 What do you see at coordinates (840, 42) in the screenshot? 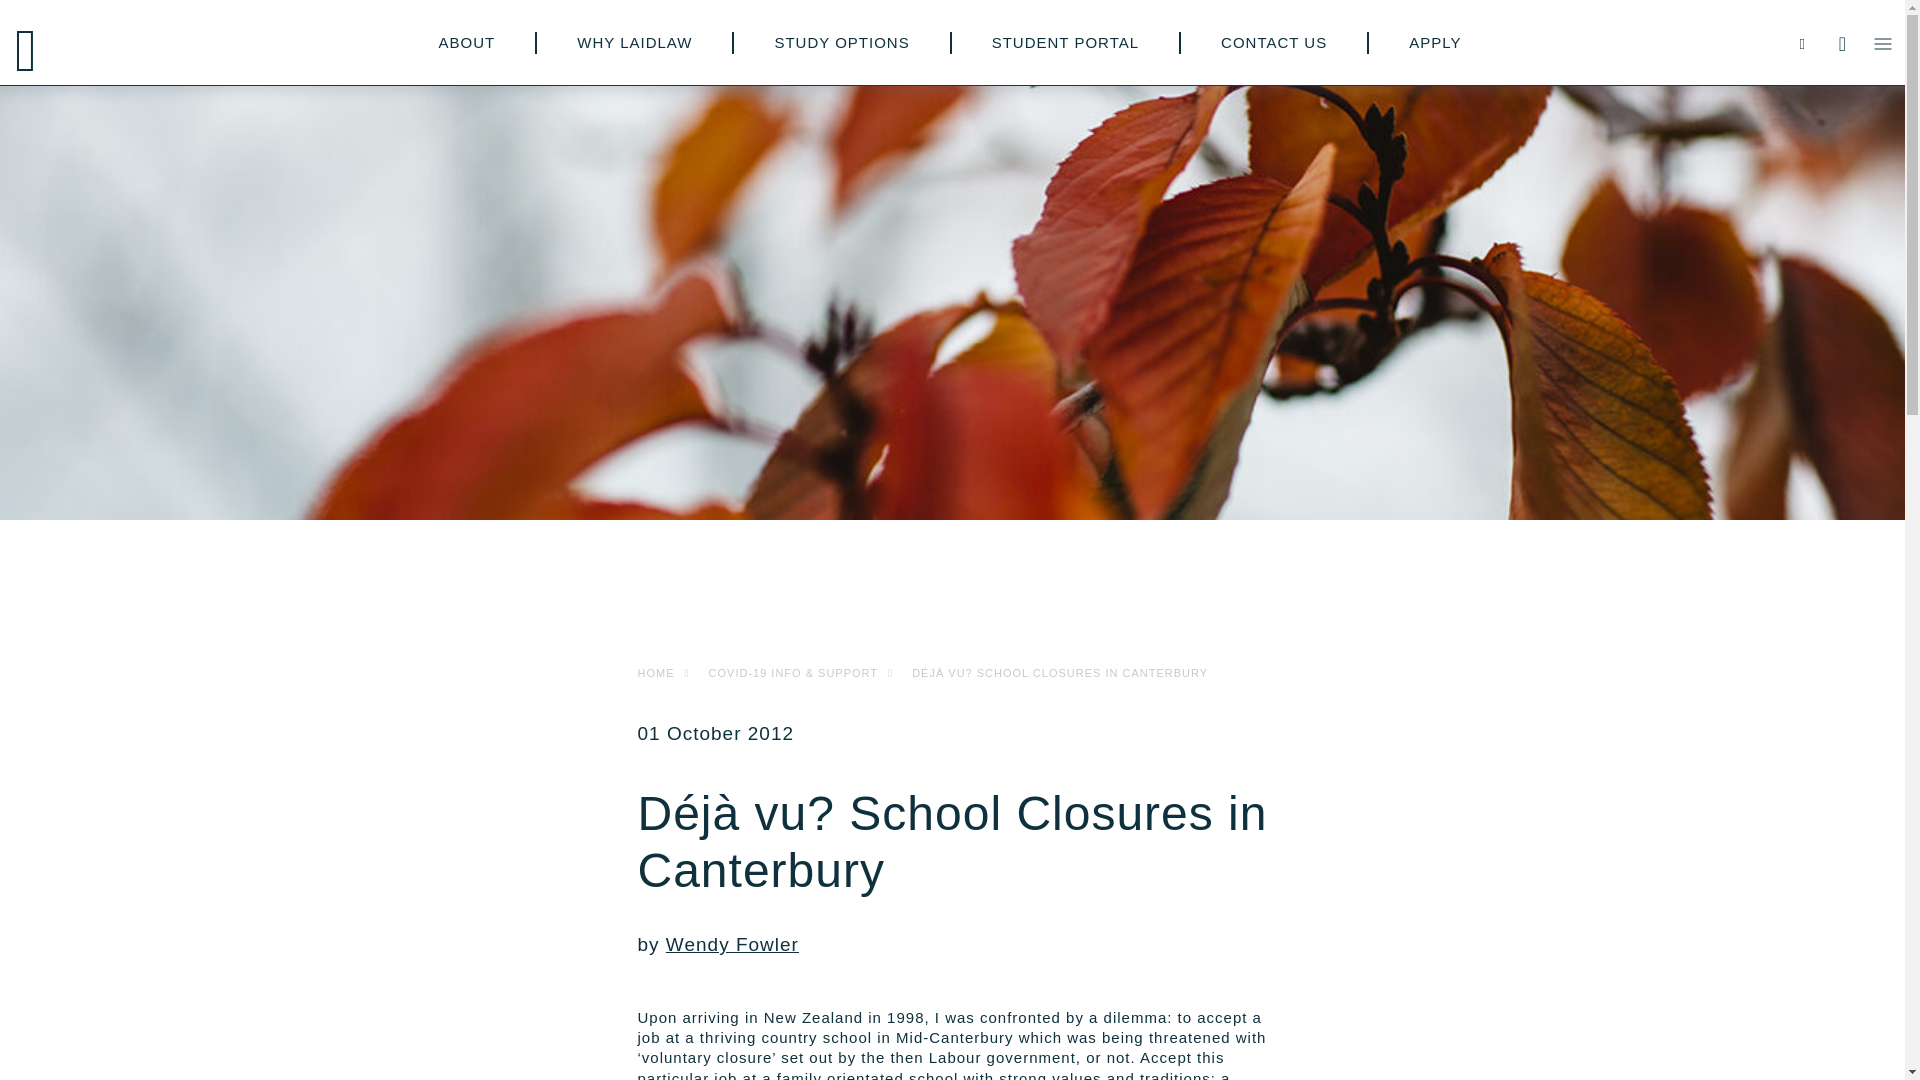
I see `STUDY OPTIONS` at bounding box center [840, 42].